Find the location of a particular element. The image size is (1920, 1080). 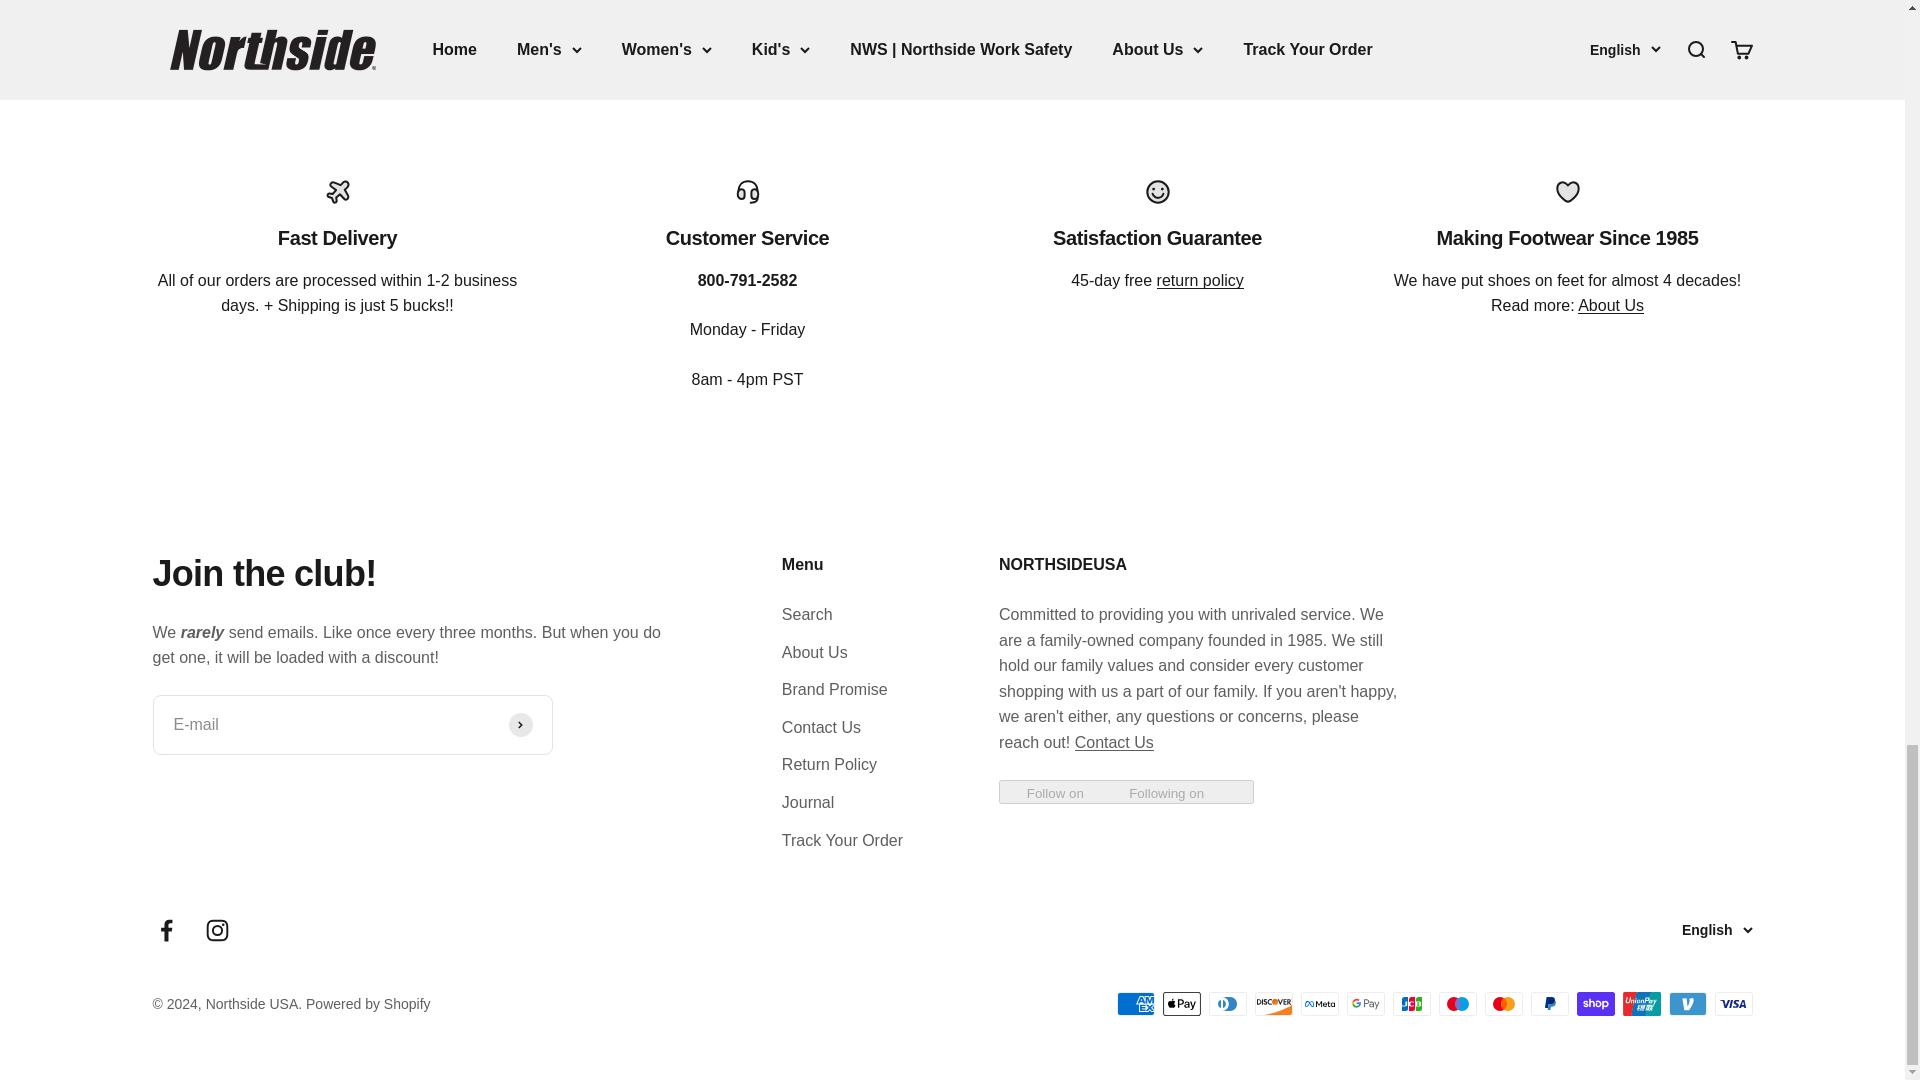

Contact Us is located at coordinates (1114, 742).